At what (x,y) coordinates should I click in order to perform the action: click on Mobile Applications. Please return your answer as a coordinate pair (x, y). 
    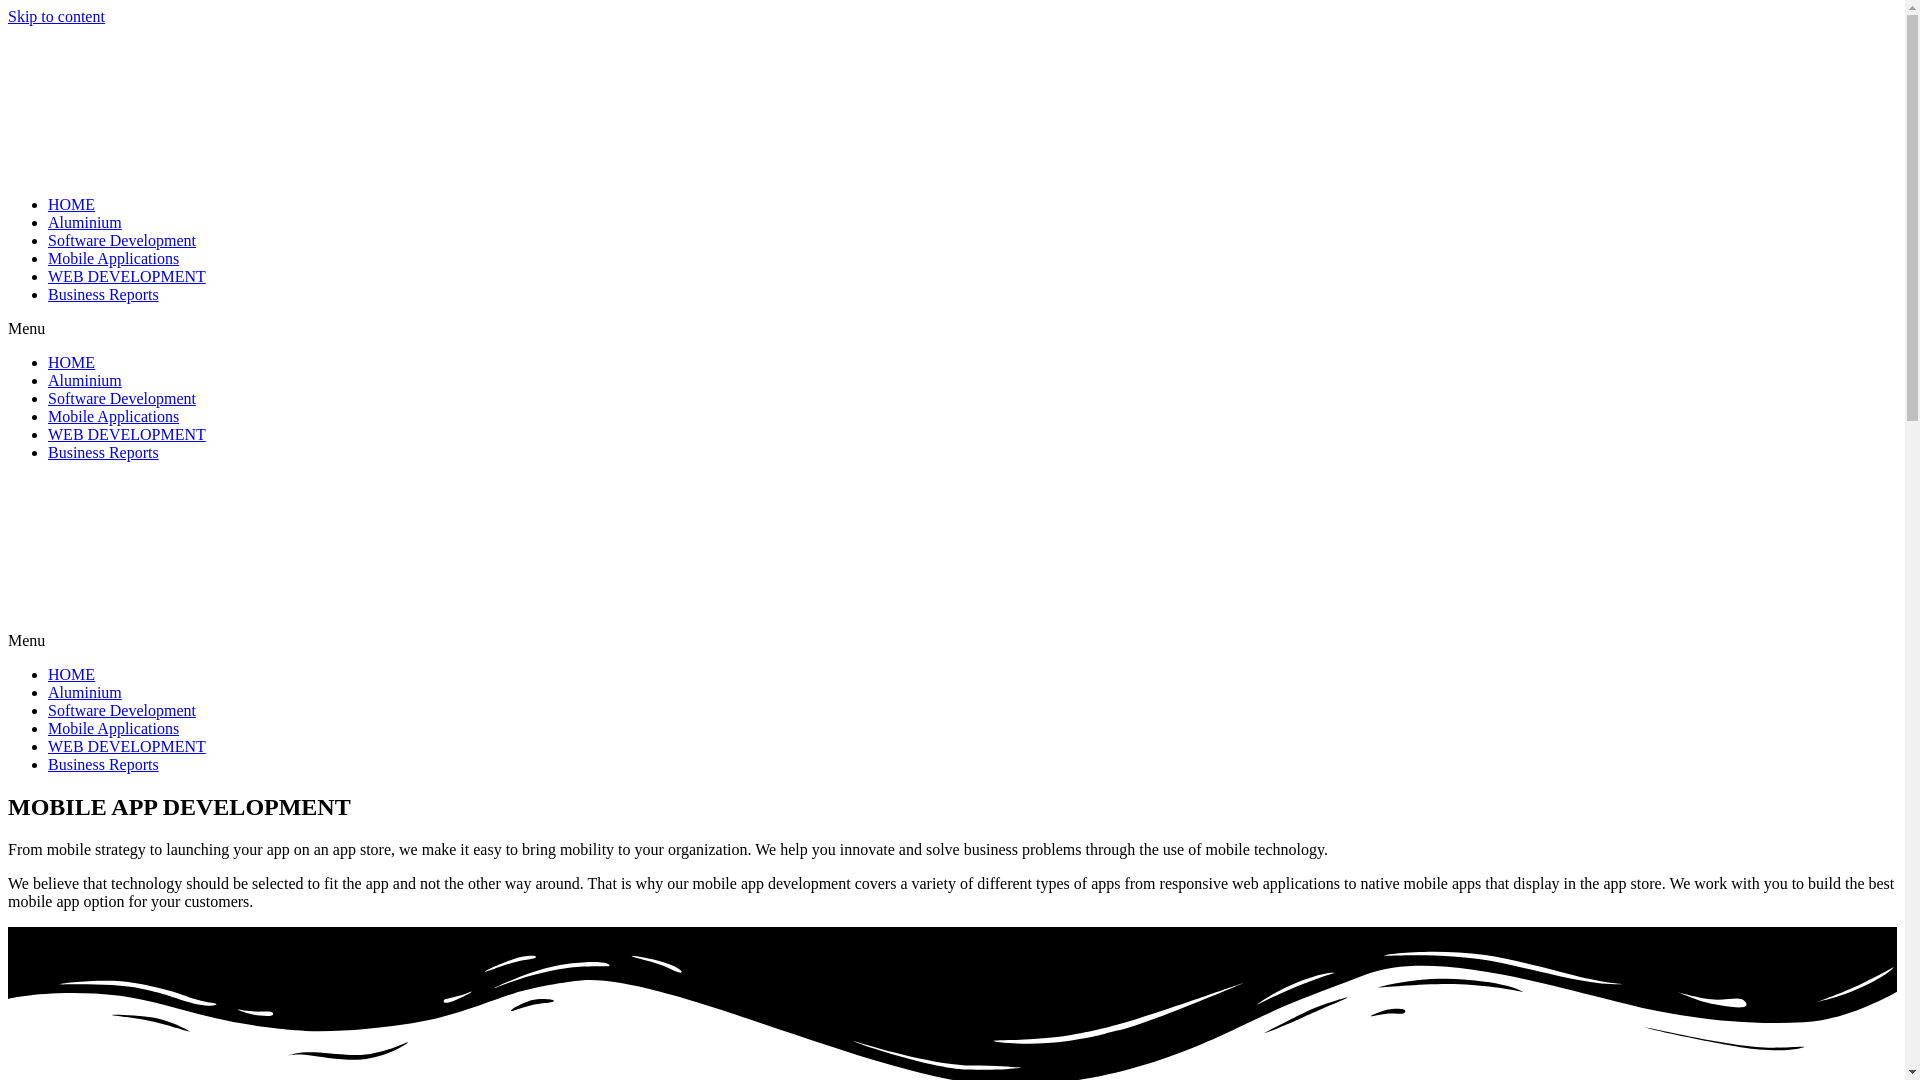
    Looking at the image, I should click on (114, 728).